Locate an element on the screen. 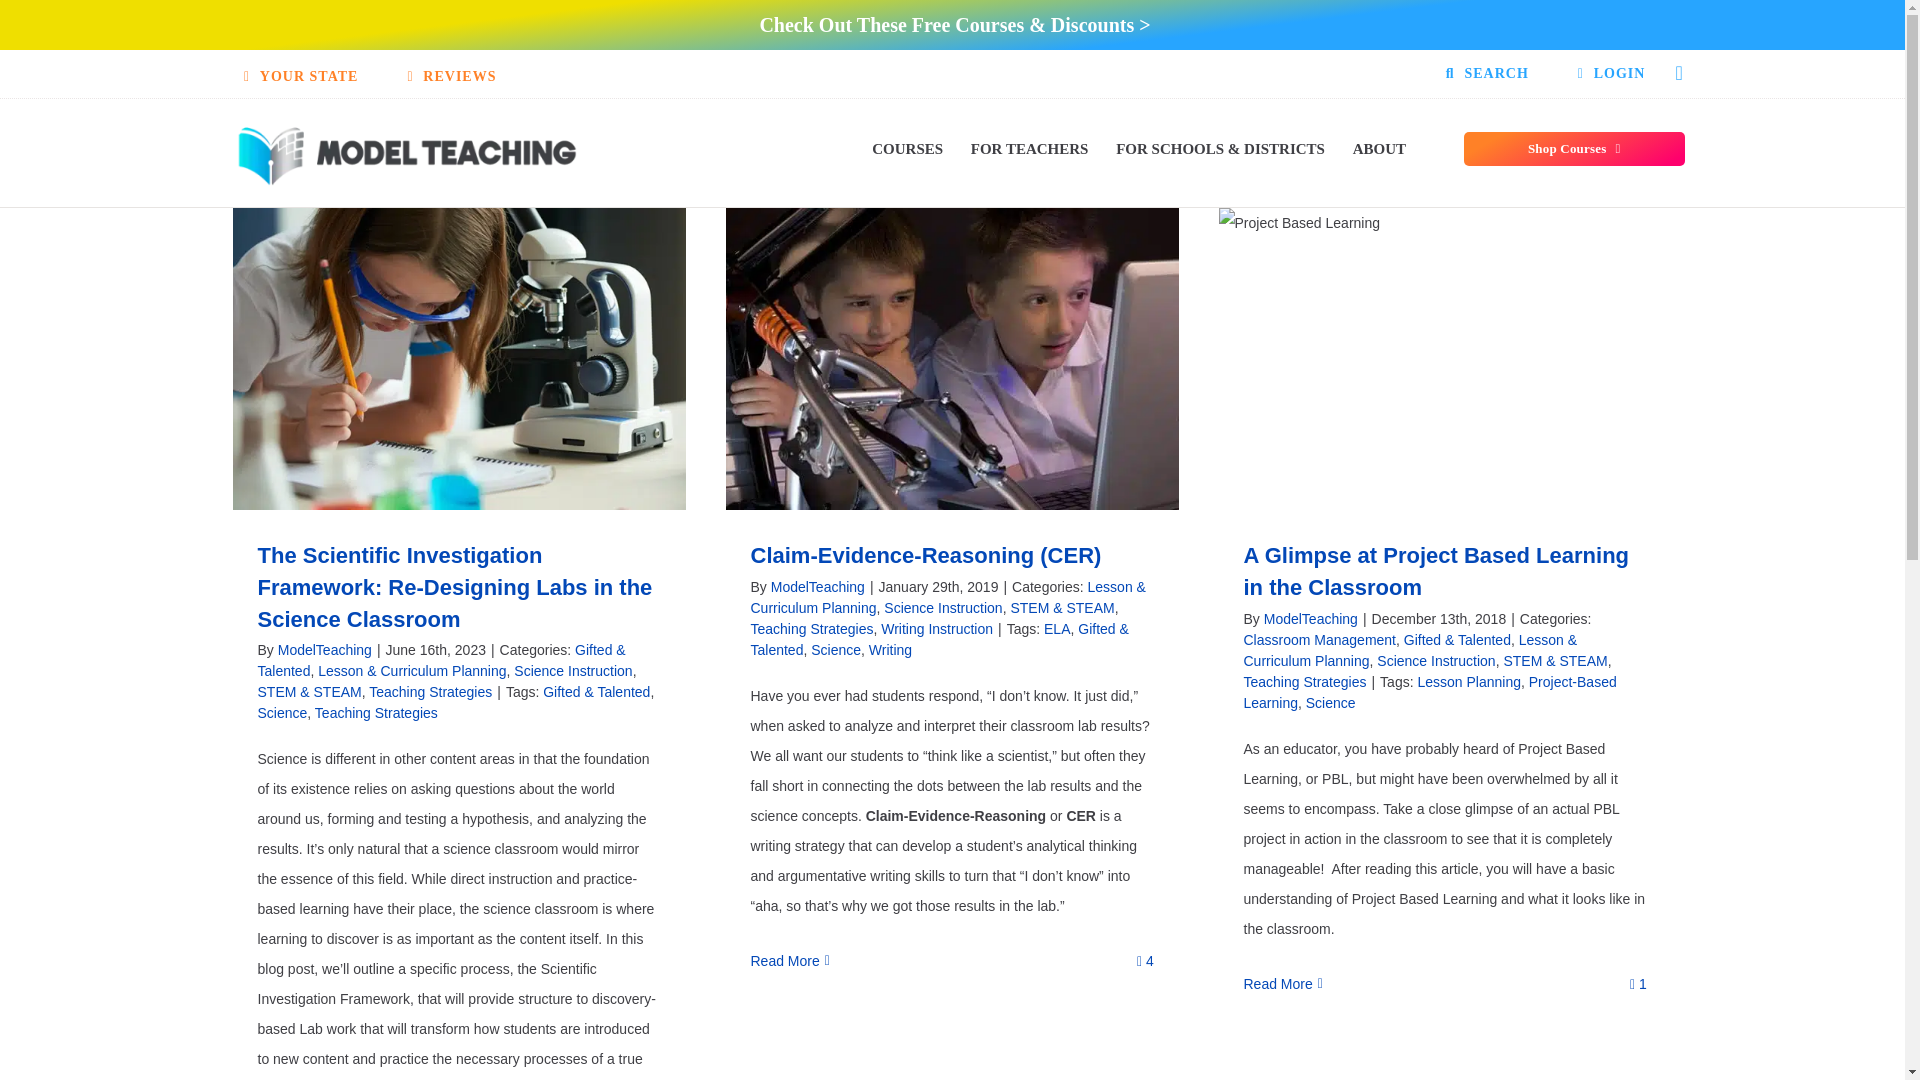 The width and height of the screenshot is (1920, 1080). Courses is located at coordinates (906, 148).